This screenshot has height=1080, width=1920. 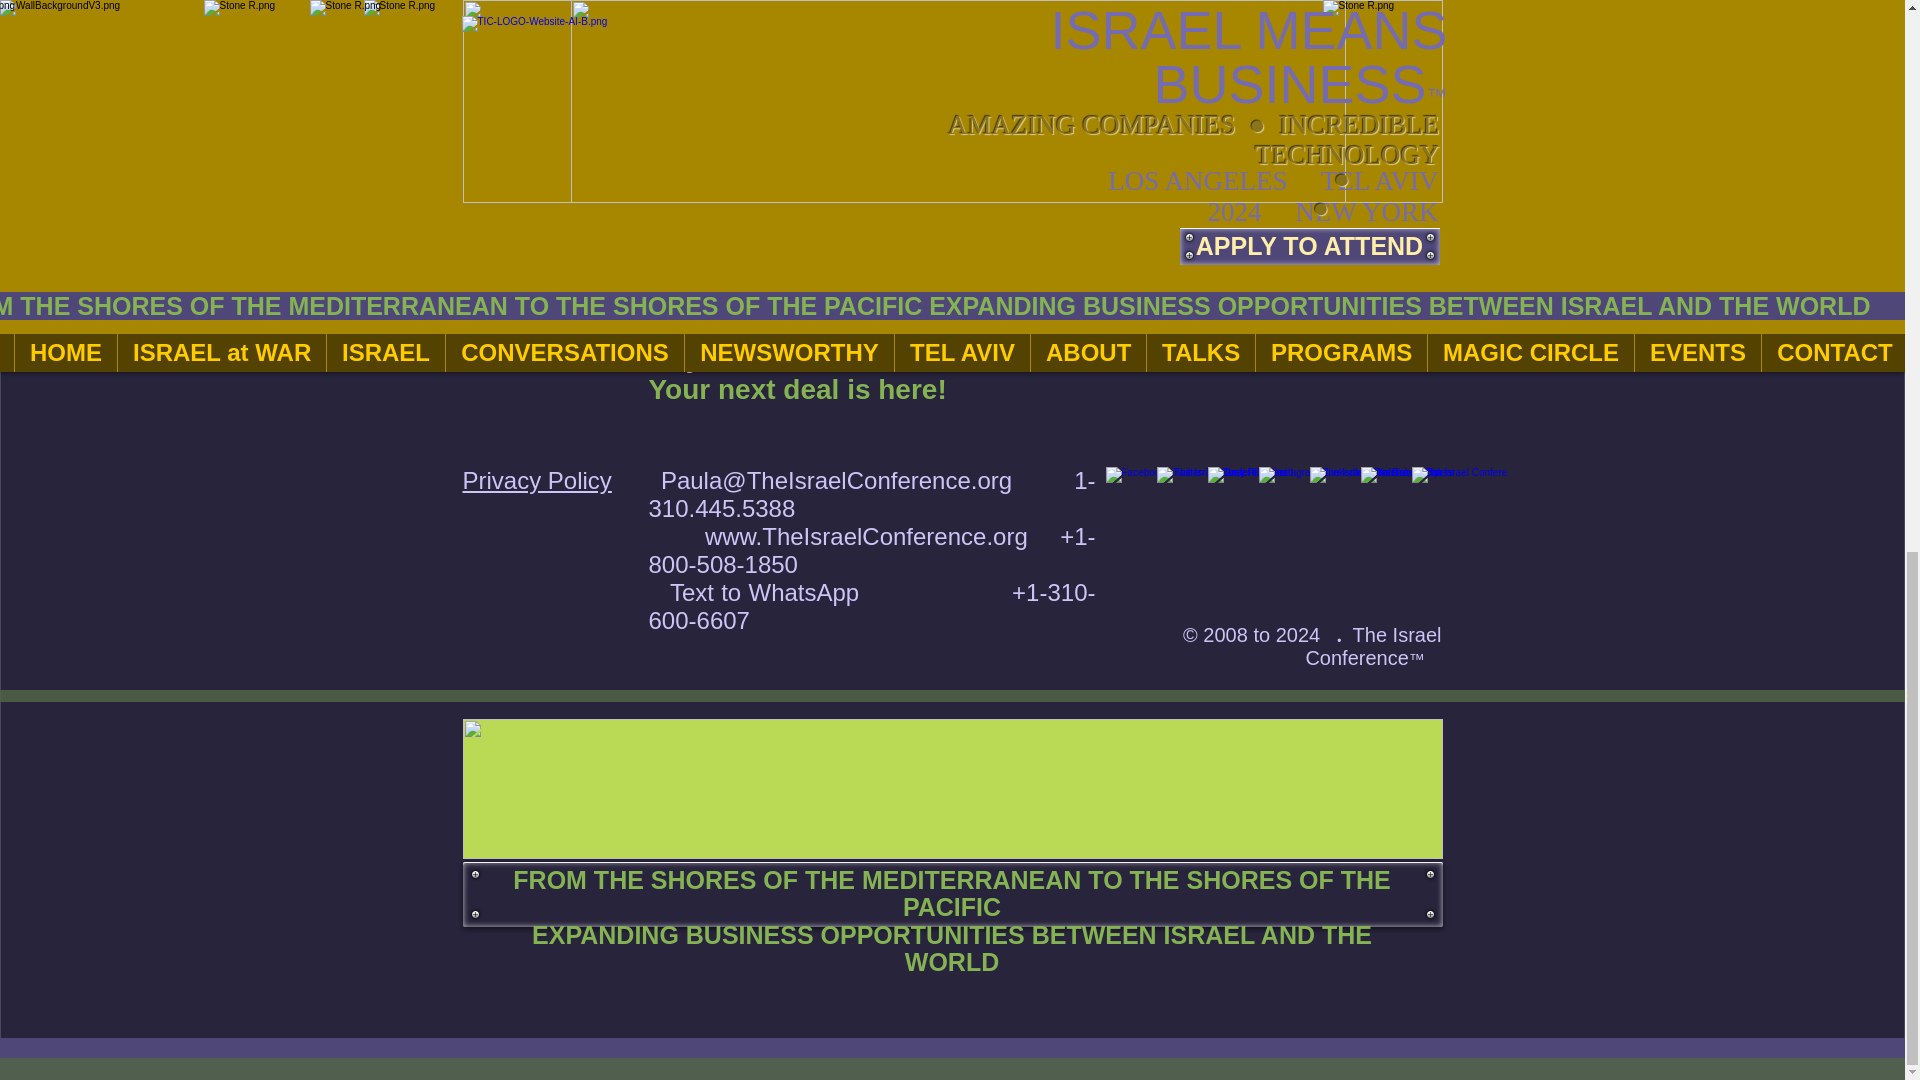 I want to click on Privacy Policy, so click(x=536, y=480).